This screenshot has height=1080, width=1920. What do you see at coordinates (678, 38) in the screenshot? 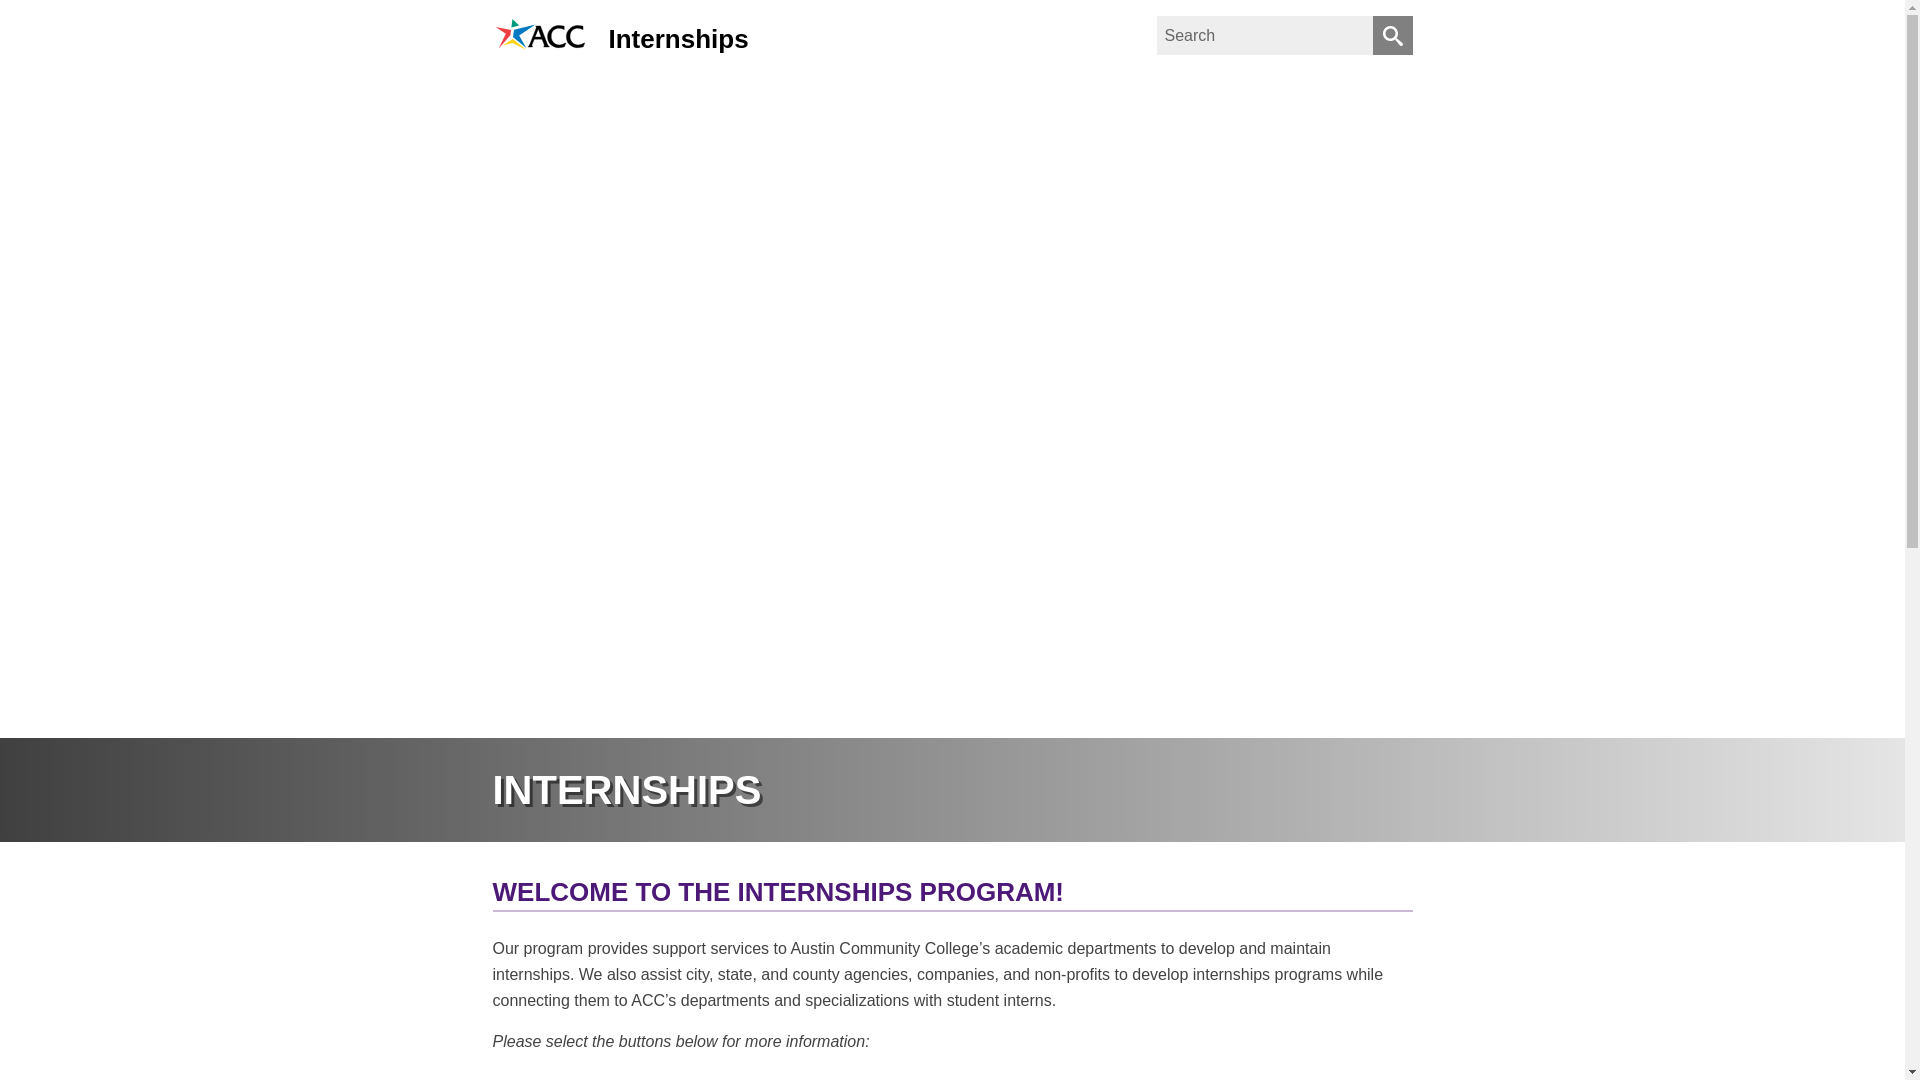
I see `Internships` at bounding box center [678, 38].